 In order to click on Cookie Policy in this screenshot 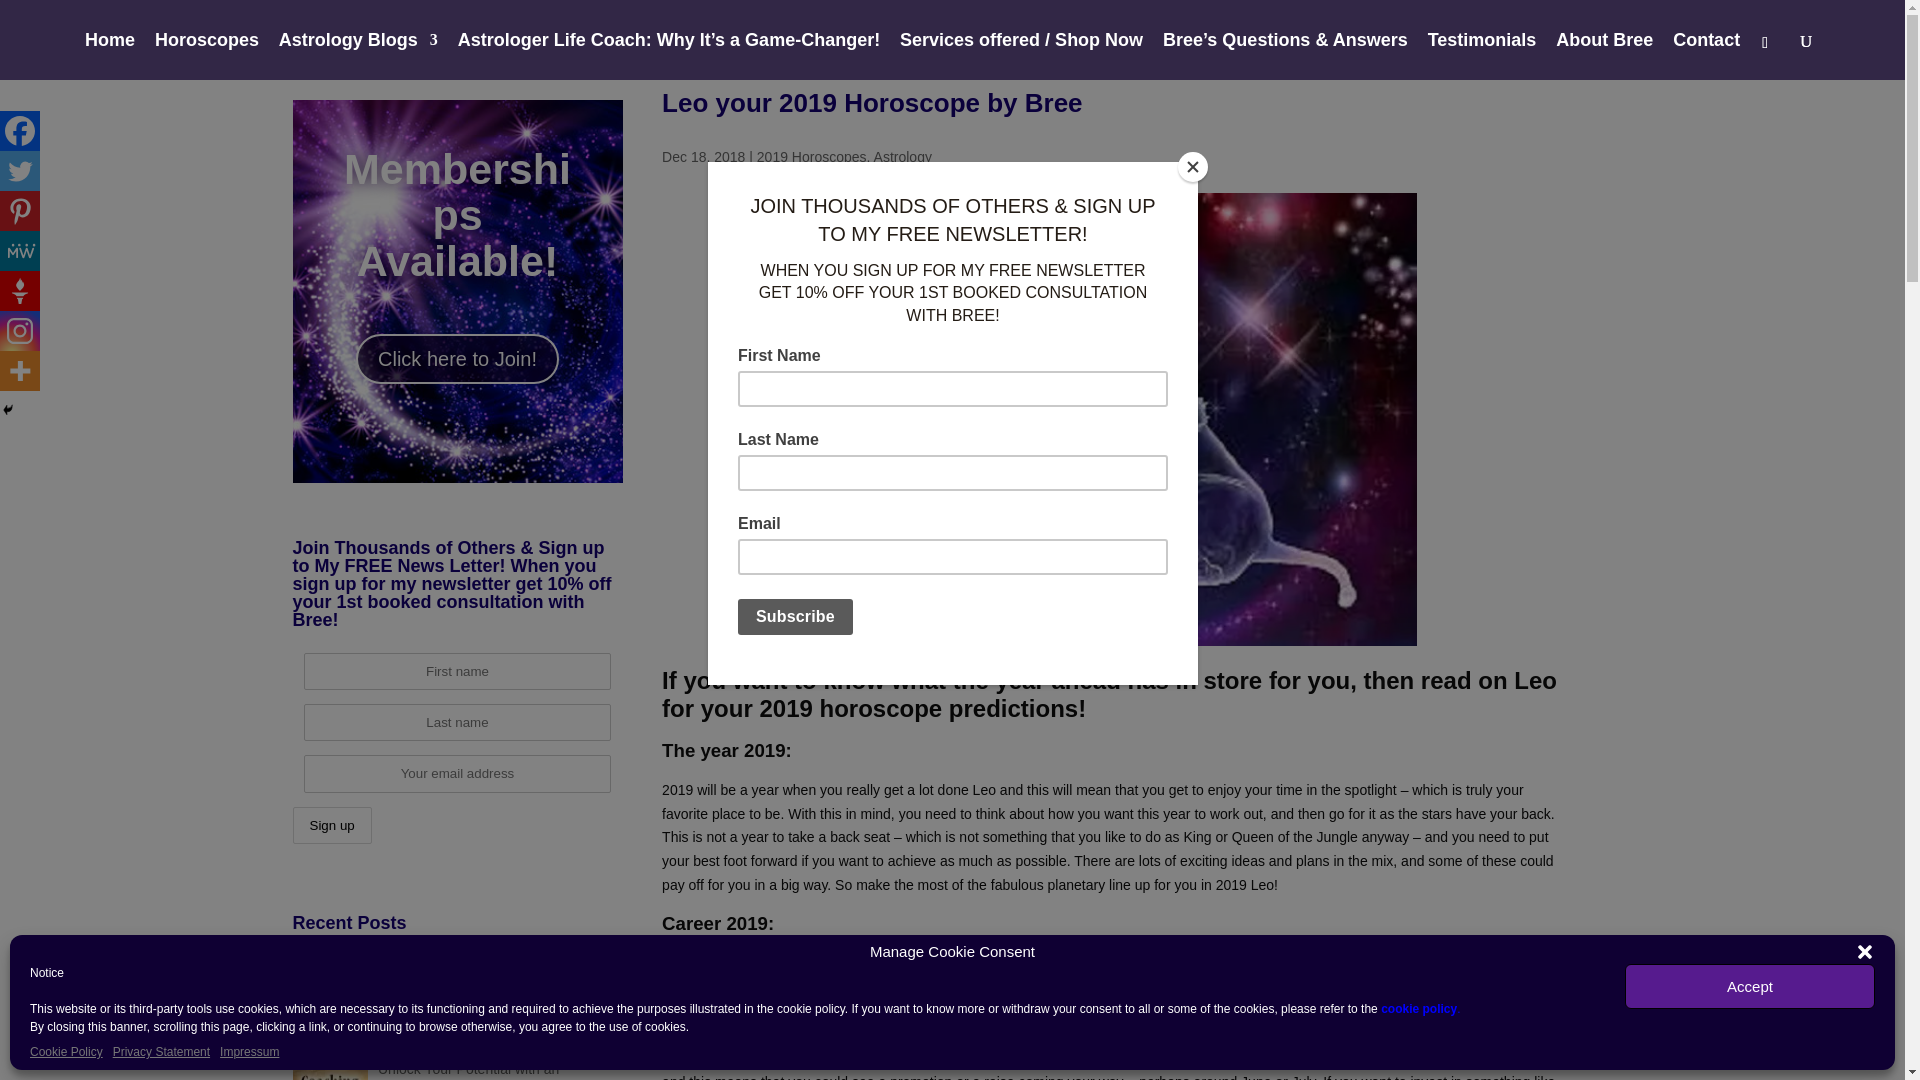, I will do `click(66, 1052)`.